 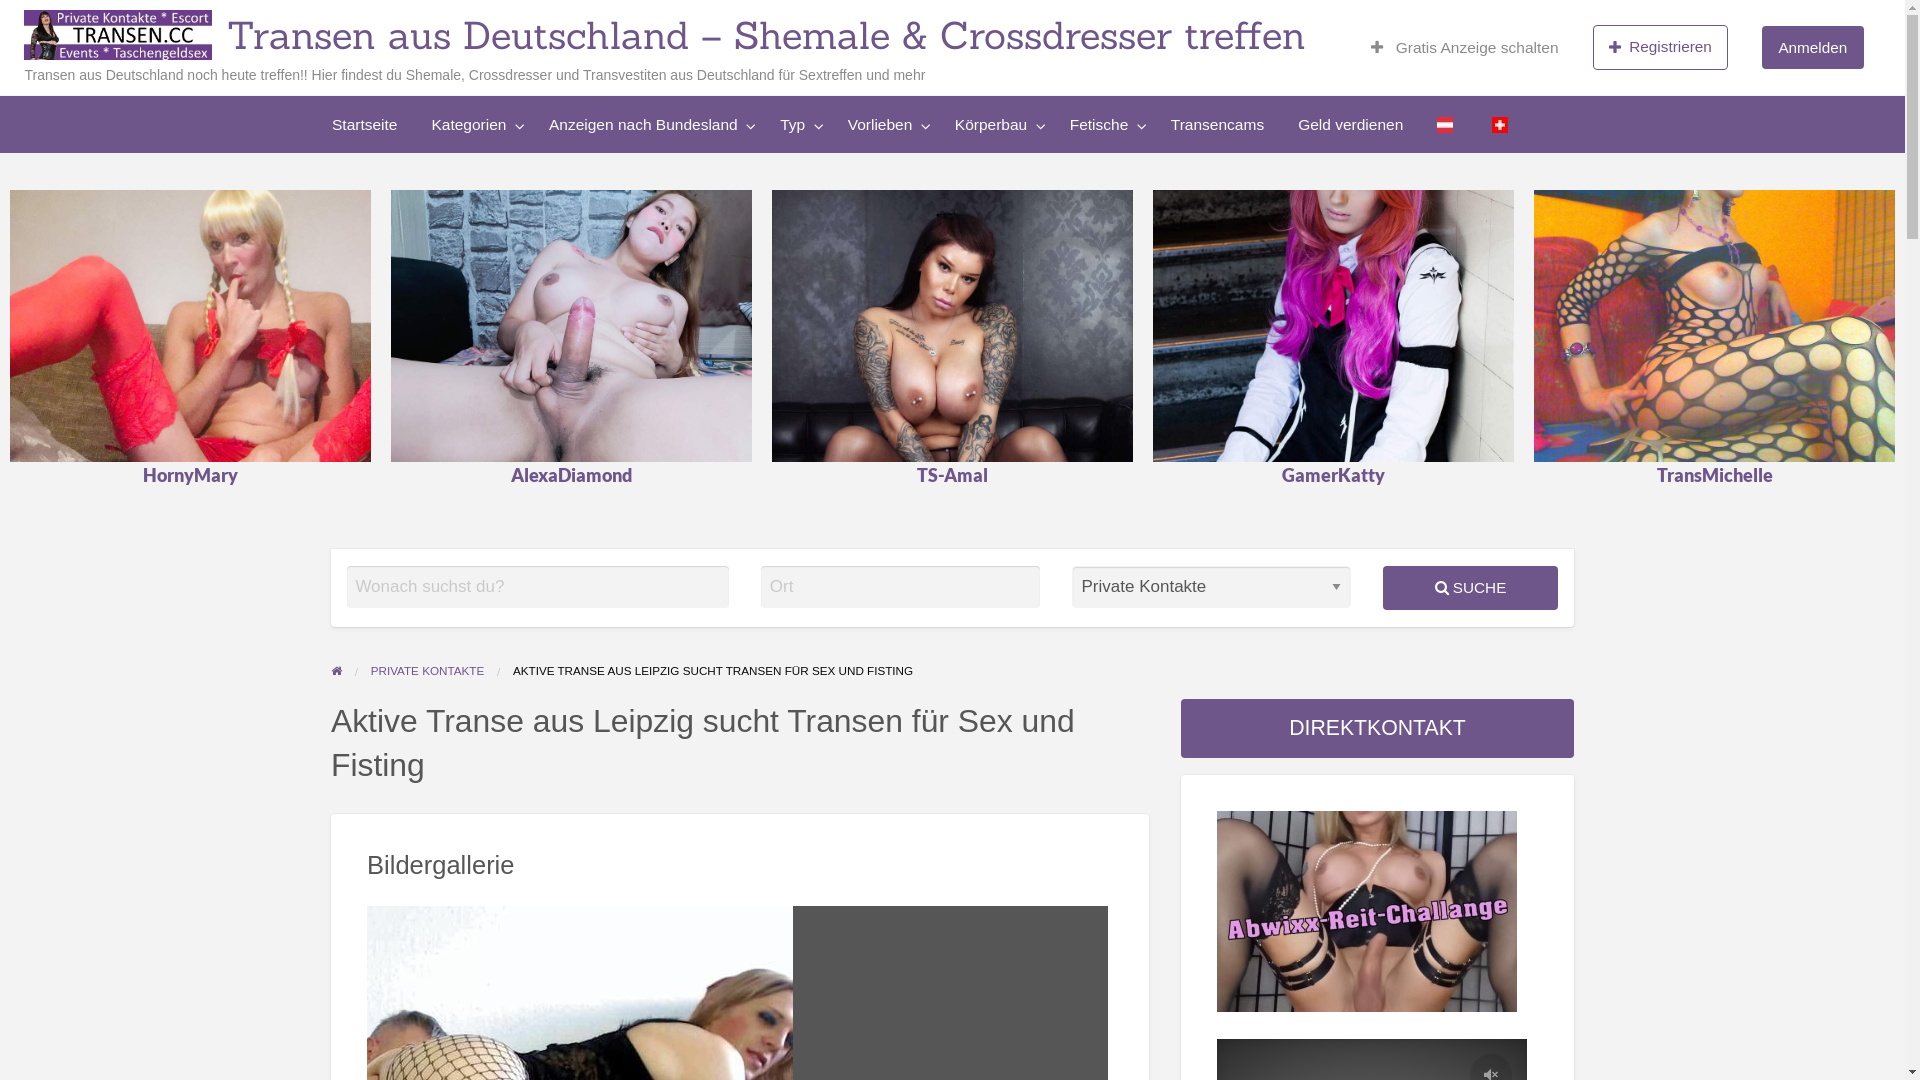 What do you see at coordinates (1350, 124) in the screenshot?
I see `Geld verdienen` at bounding box center [1350, 124].